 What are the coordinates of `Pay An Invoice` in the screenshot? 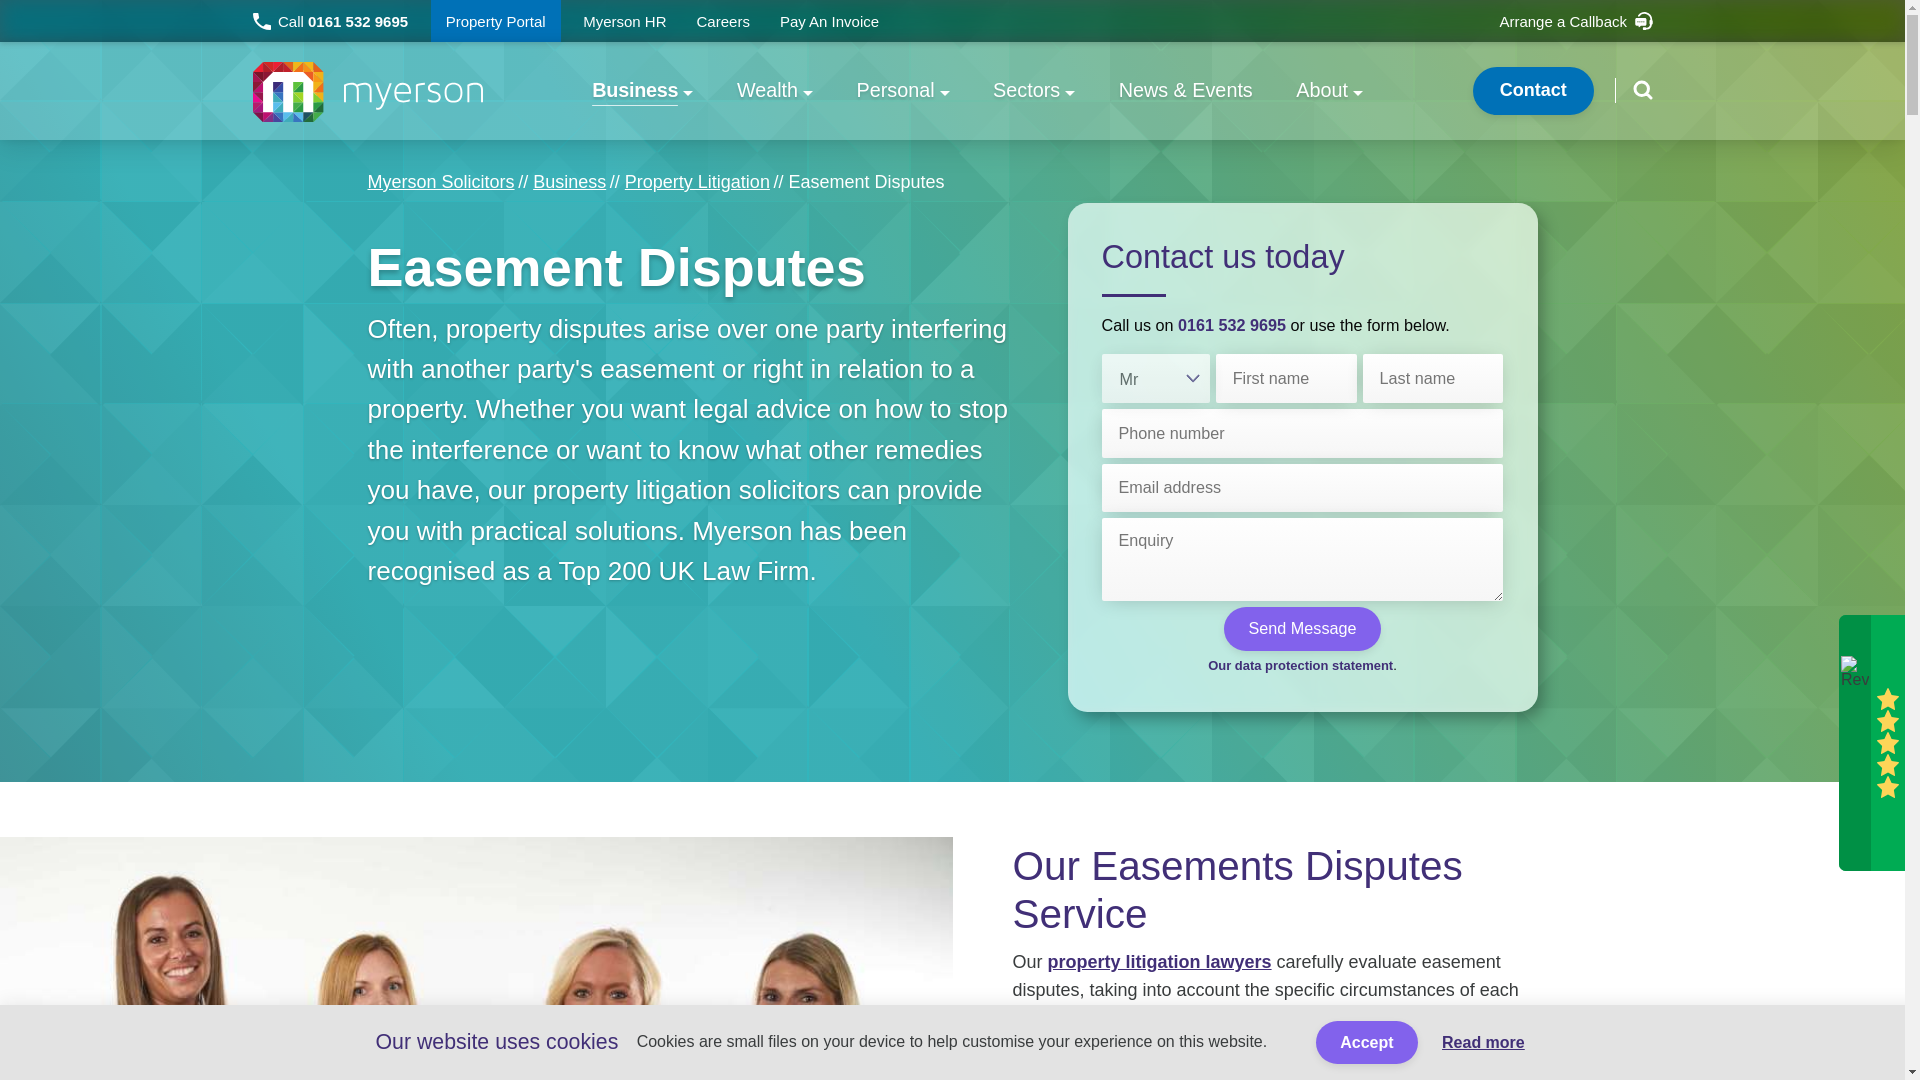 It's located at (829, 21).